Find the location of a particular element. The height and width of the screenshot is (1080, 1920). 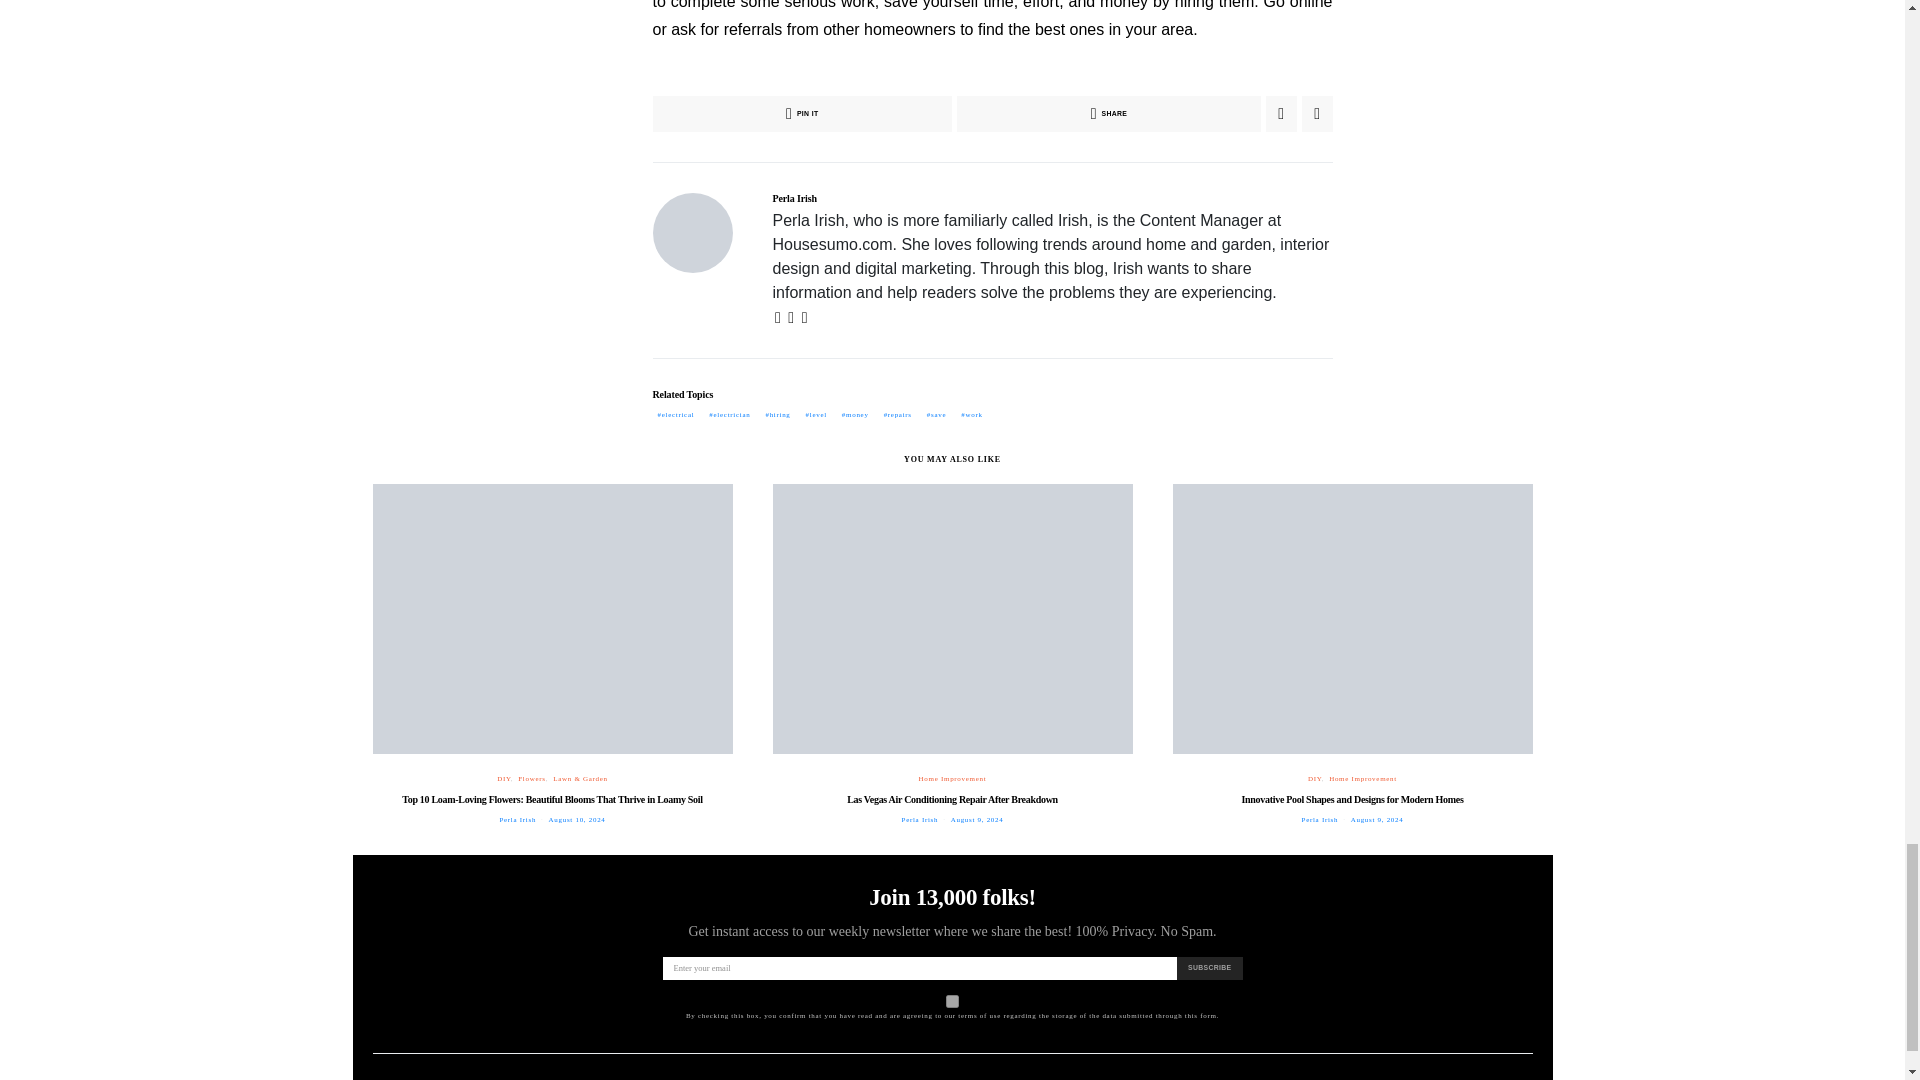

View all posts by Perla Irish is located at coordinates (920, 820).